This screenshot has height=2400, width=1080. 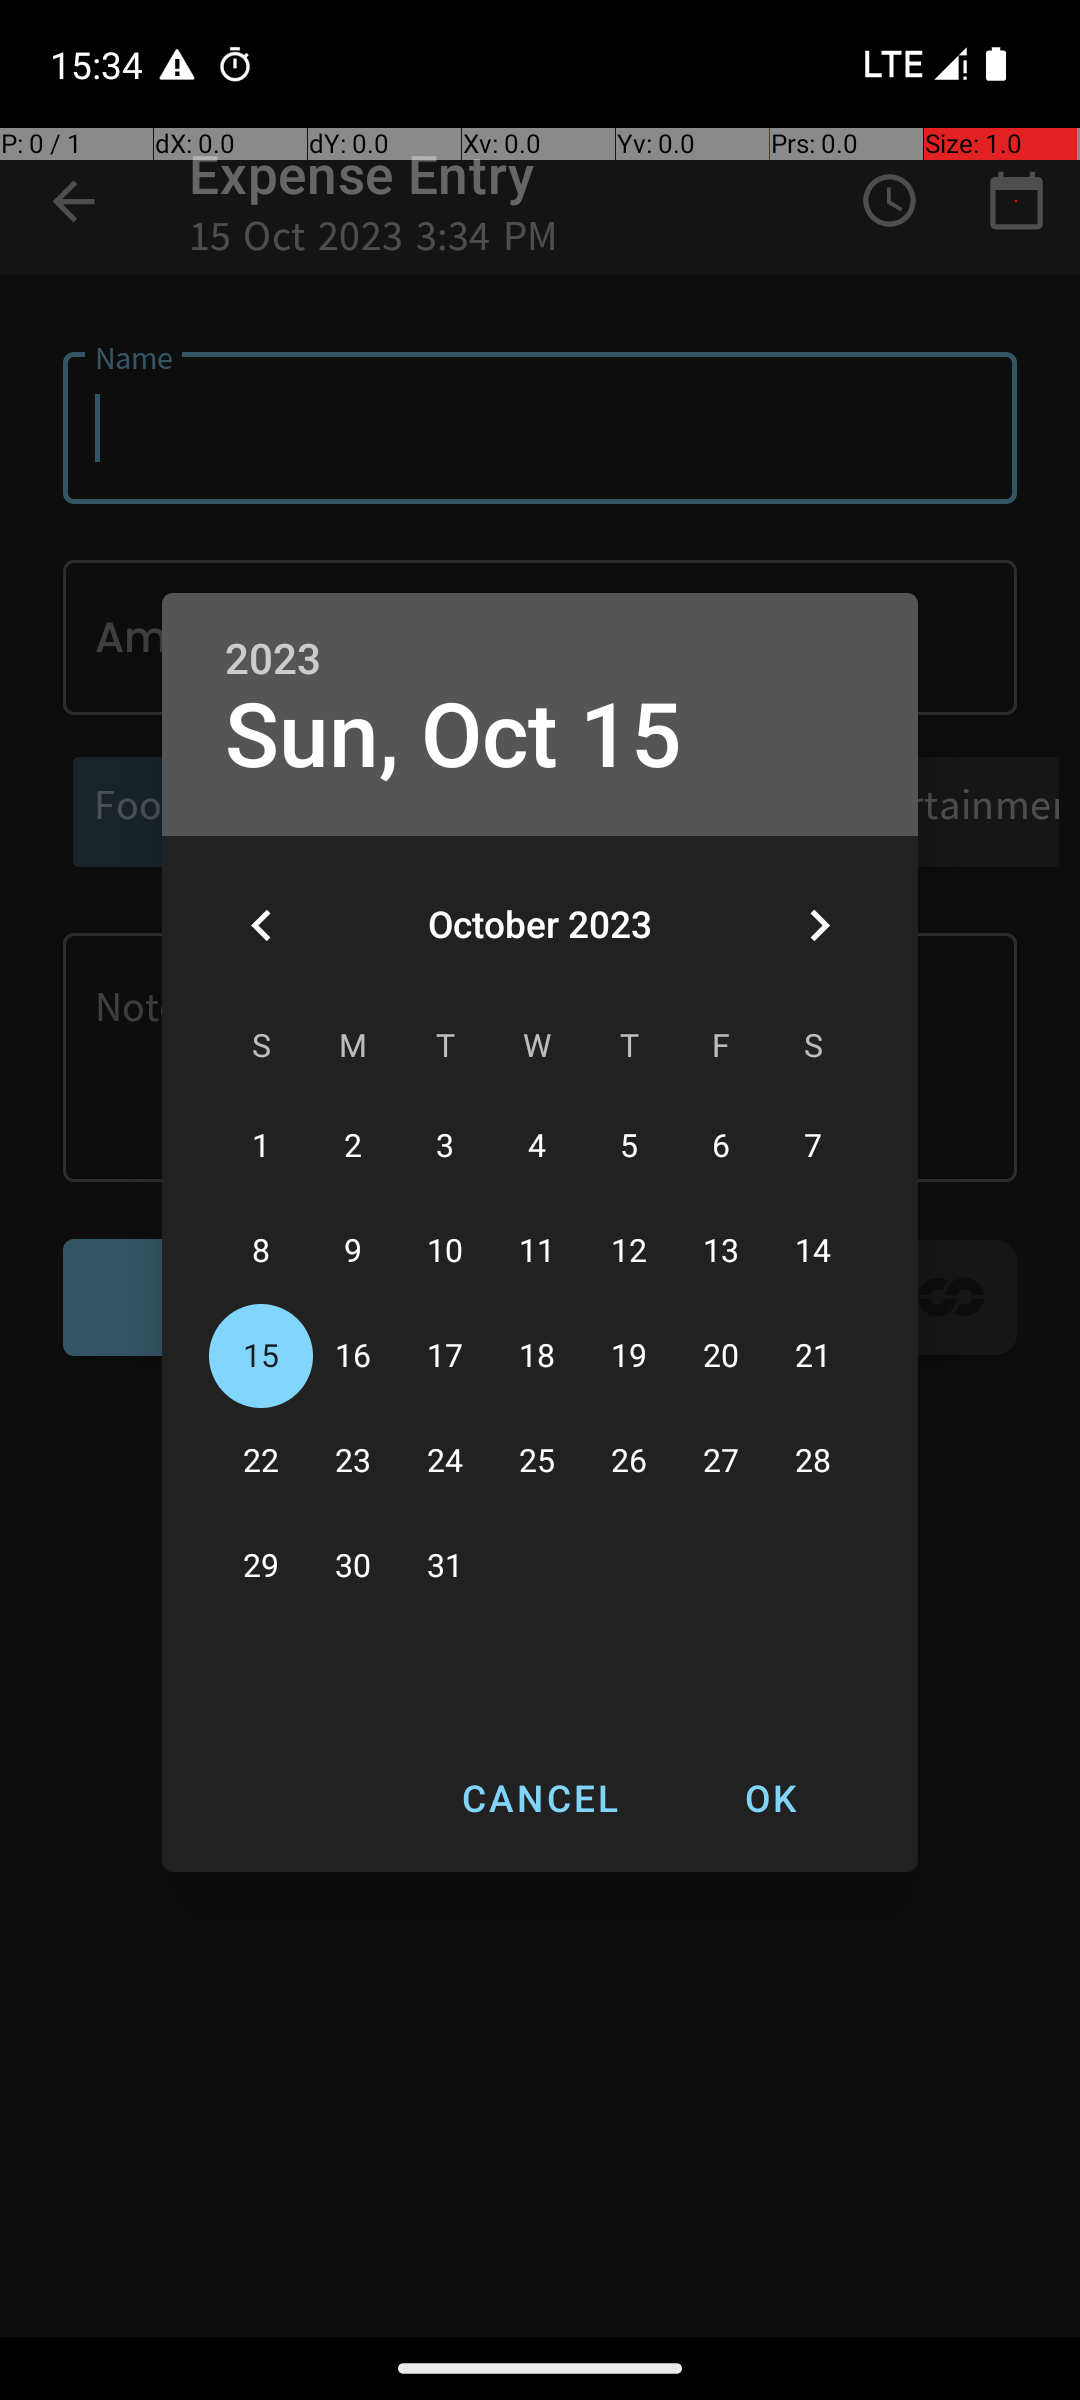 I want to click on 17, so click(x=445, y=1356).